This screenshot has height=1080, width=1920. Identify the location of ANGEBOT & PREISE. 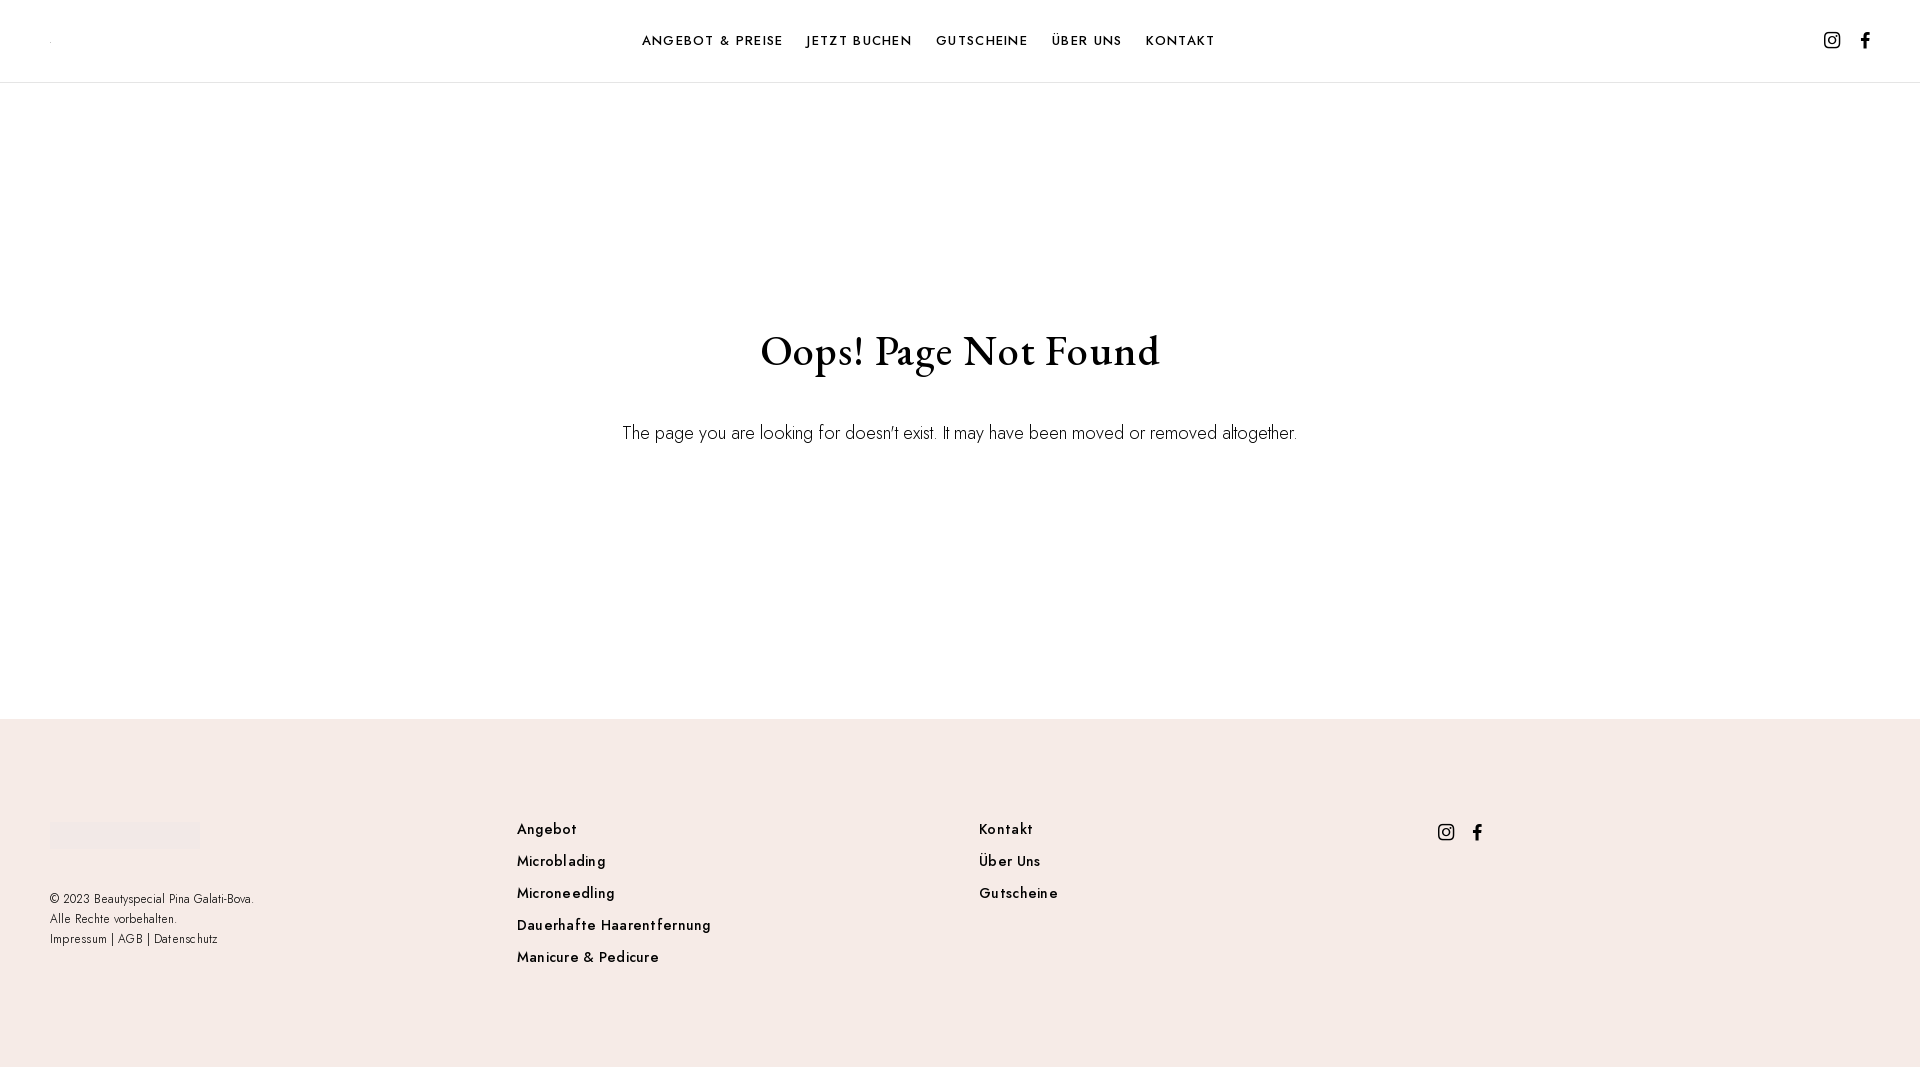
(722, 41).